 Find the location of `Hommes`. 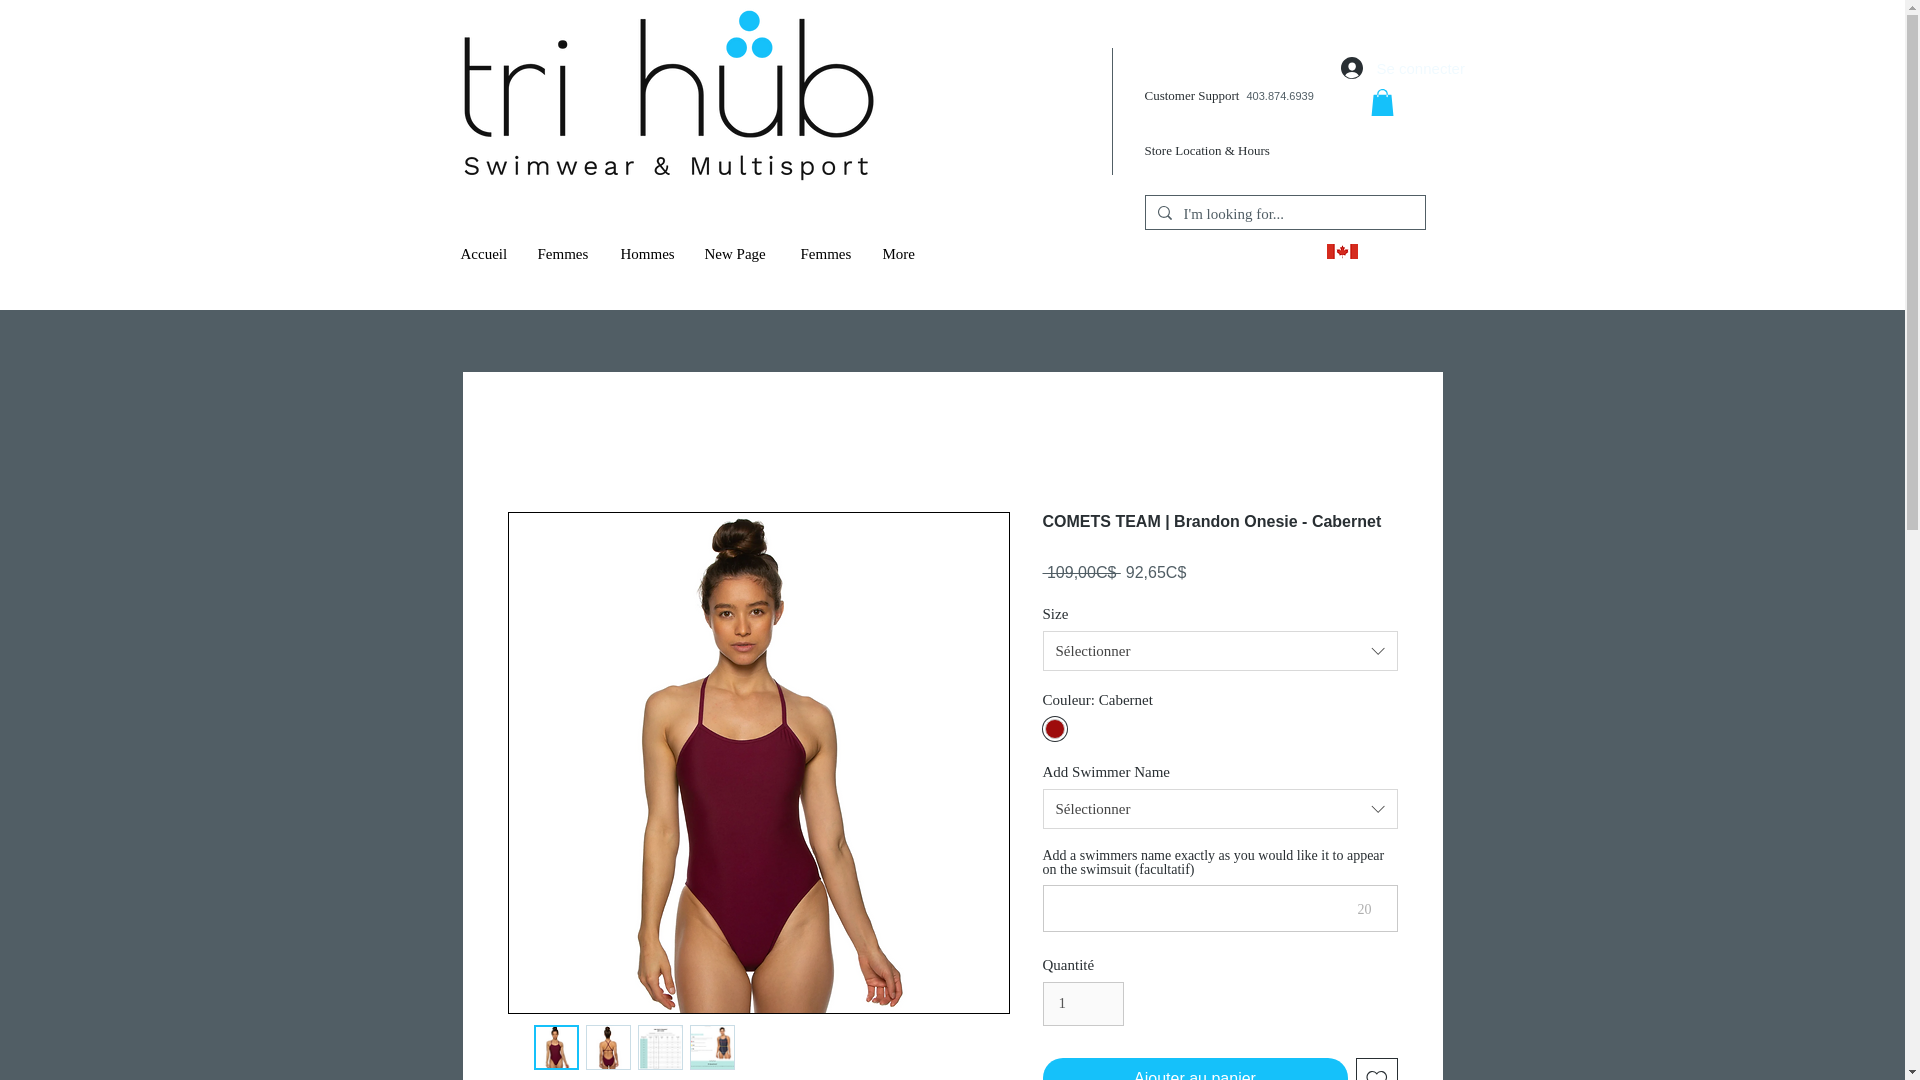

Hommes is located at coordinates (648, 254).